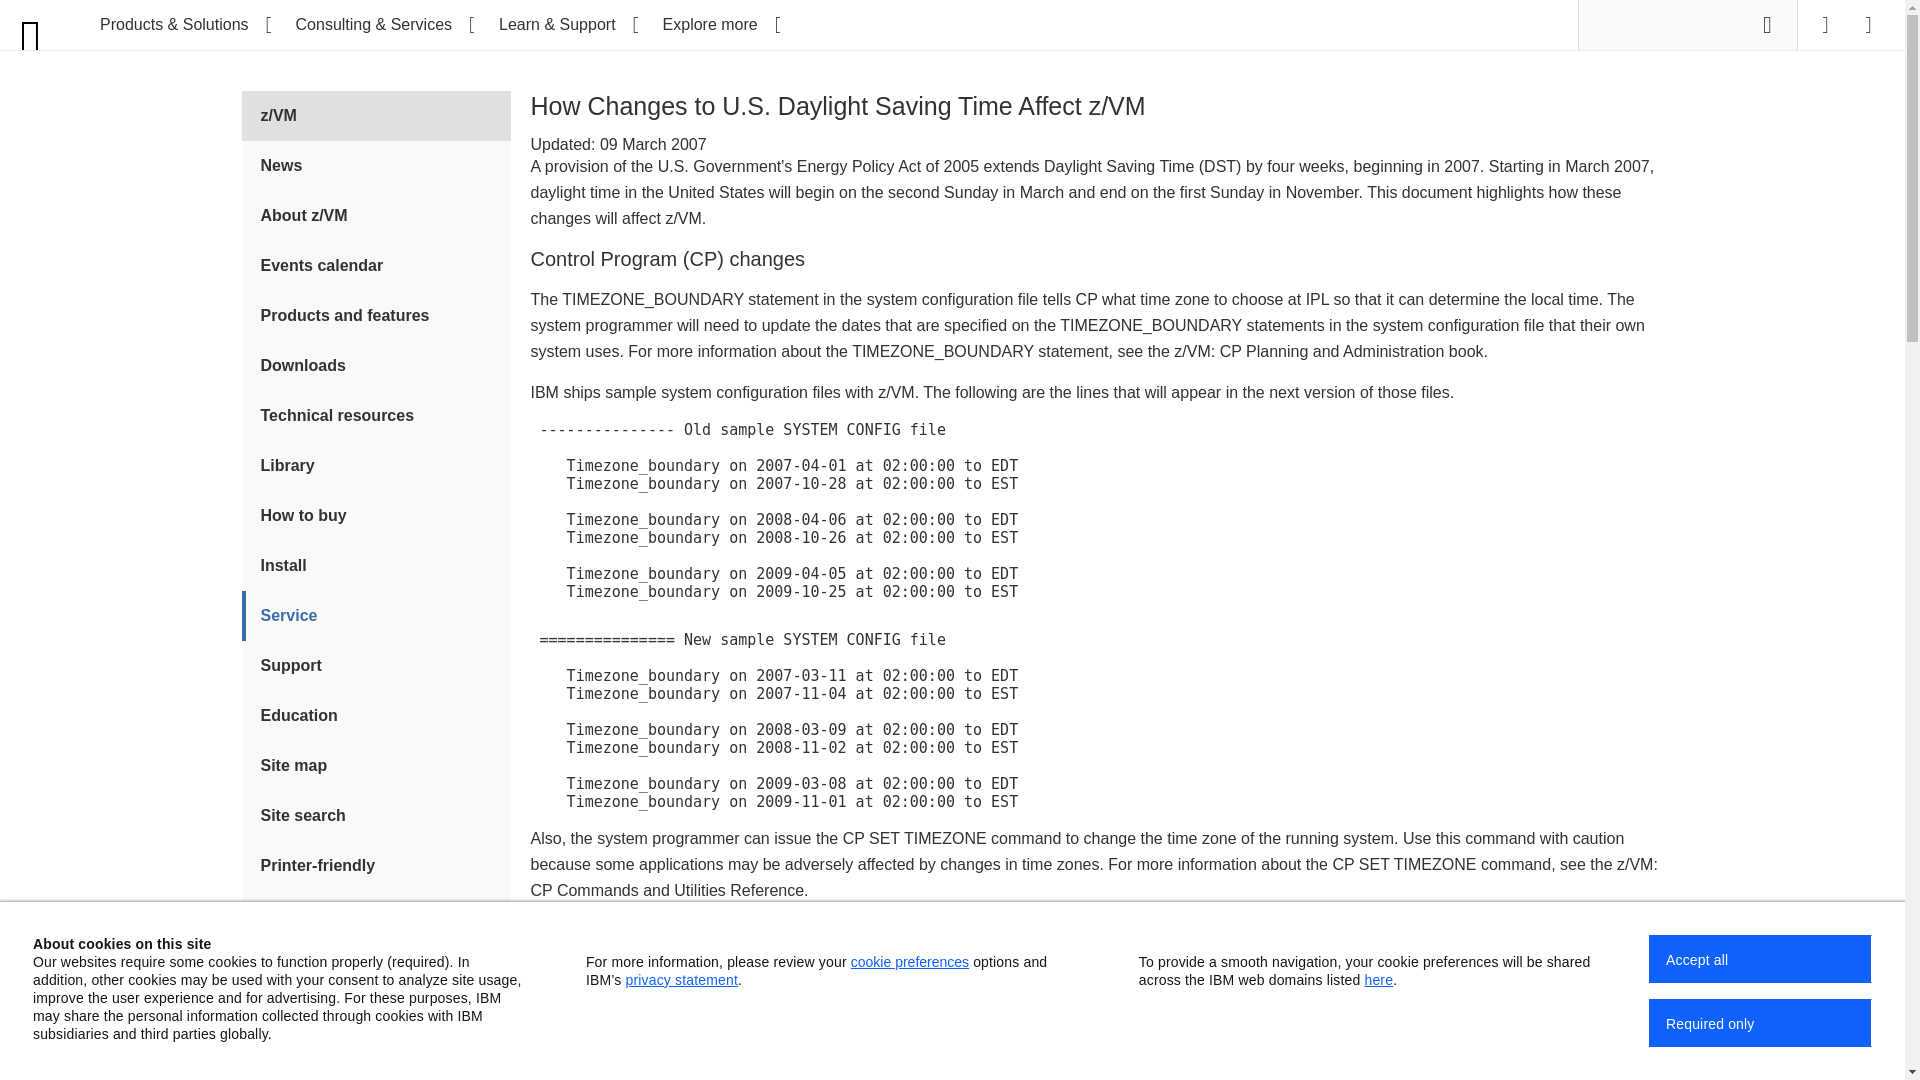 The image size is (1920, 1080). What do you see at coordinates (720, 24) in the screenshot?
I see `Explore more` at bounding box center [720, 24].